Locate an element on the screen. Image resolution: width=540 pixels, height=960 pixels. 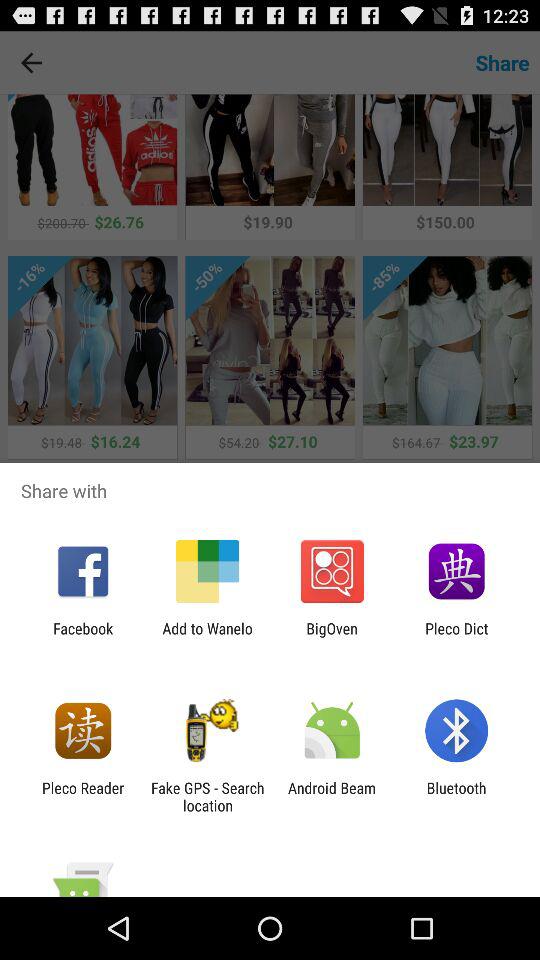
select app to the right of fake gps search item is located at coordinates (332, 796).